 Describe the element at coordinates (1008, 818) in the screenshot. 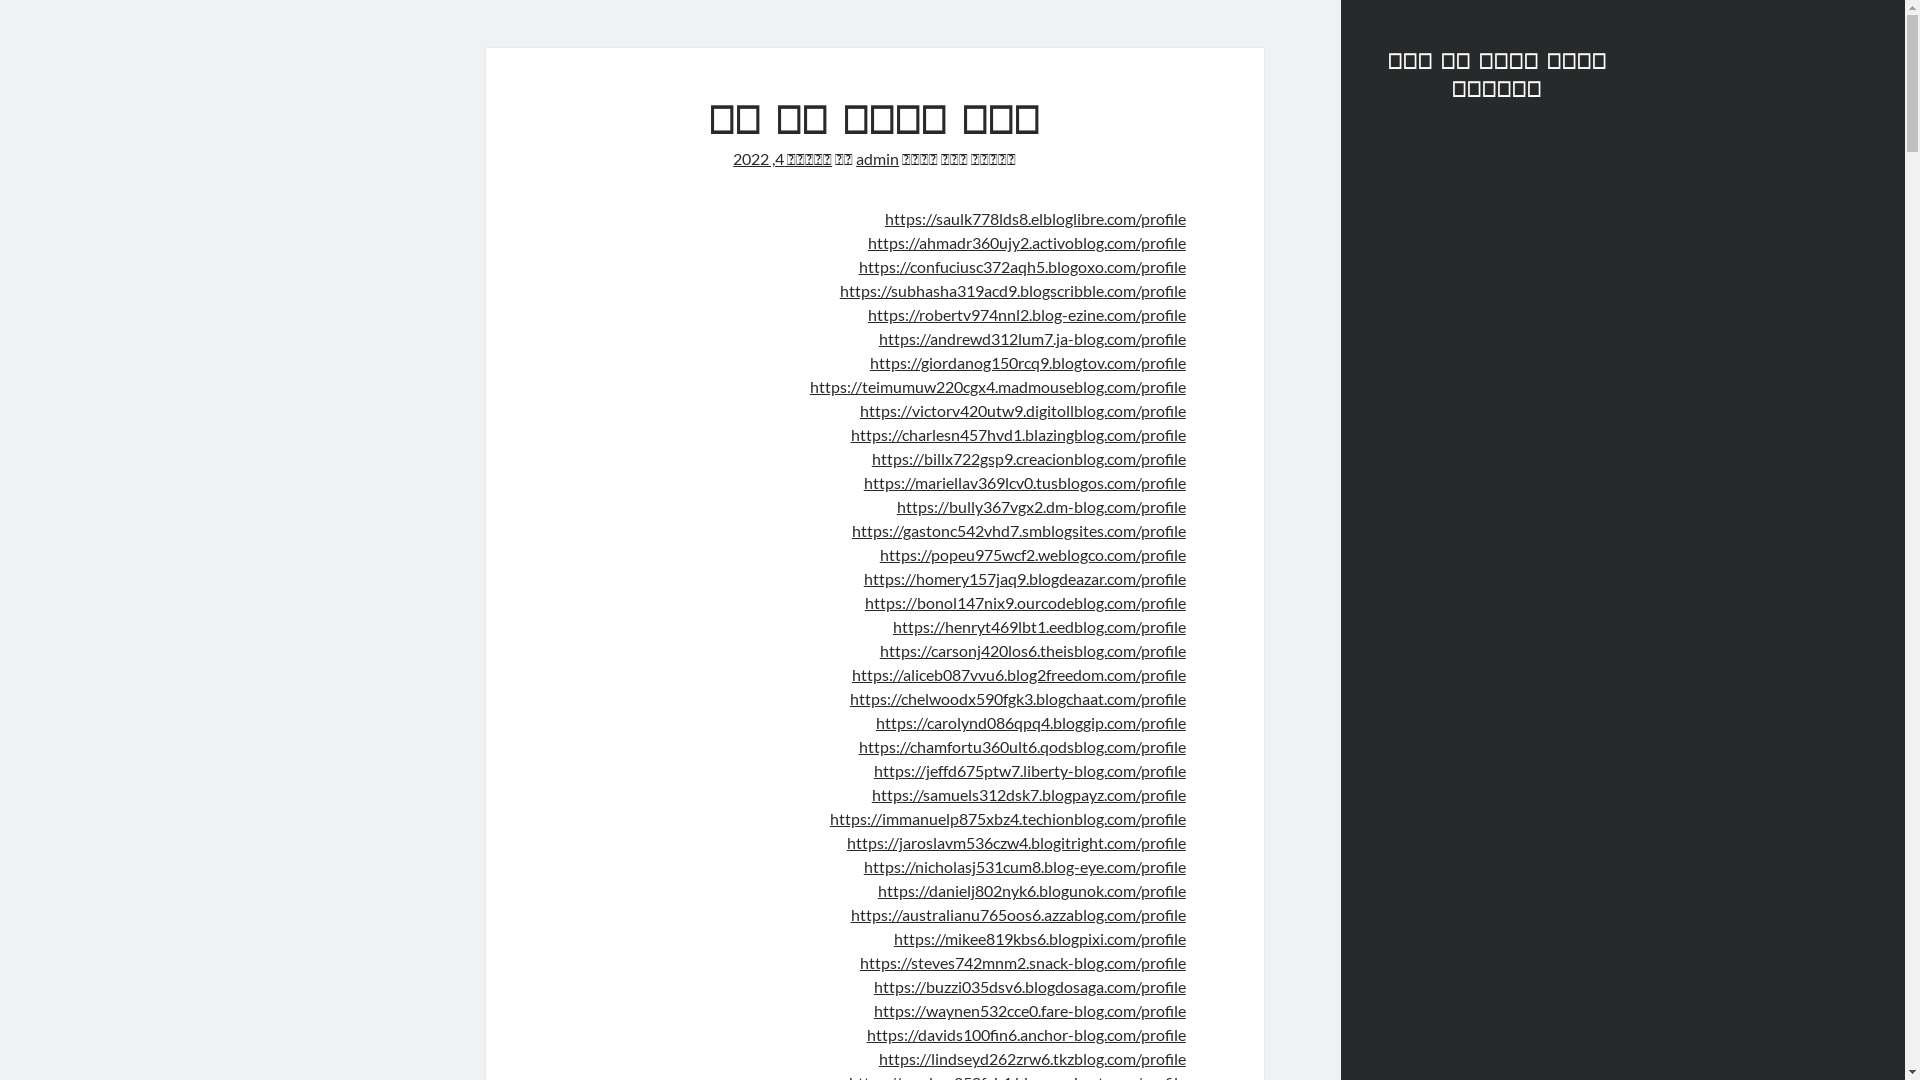

I see `https://immanuelp875xbz4.techionblog.com/profile` at that location.